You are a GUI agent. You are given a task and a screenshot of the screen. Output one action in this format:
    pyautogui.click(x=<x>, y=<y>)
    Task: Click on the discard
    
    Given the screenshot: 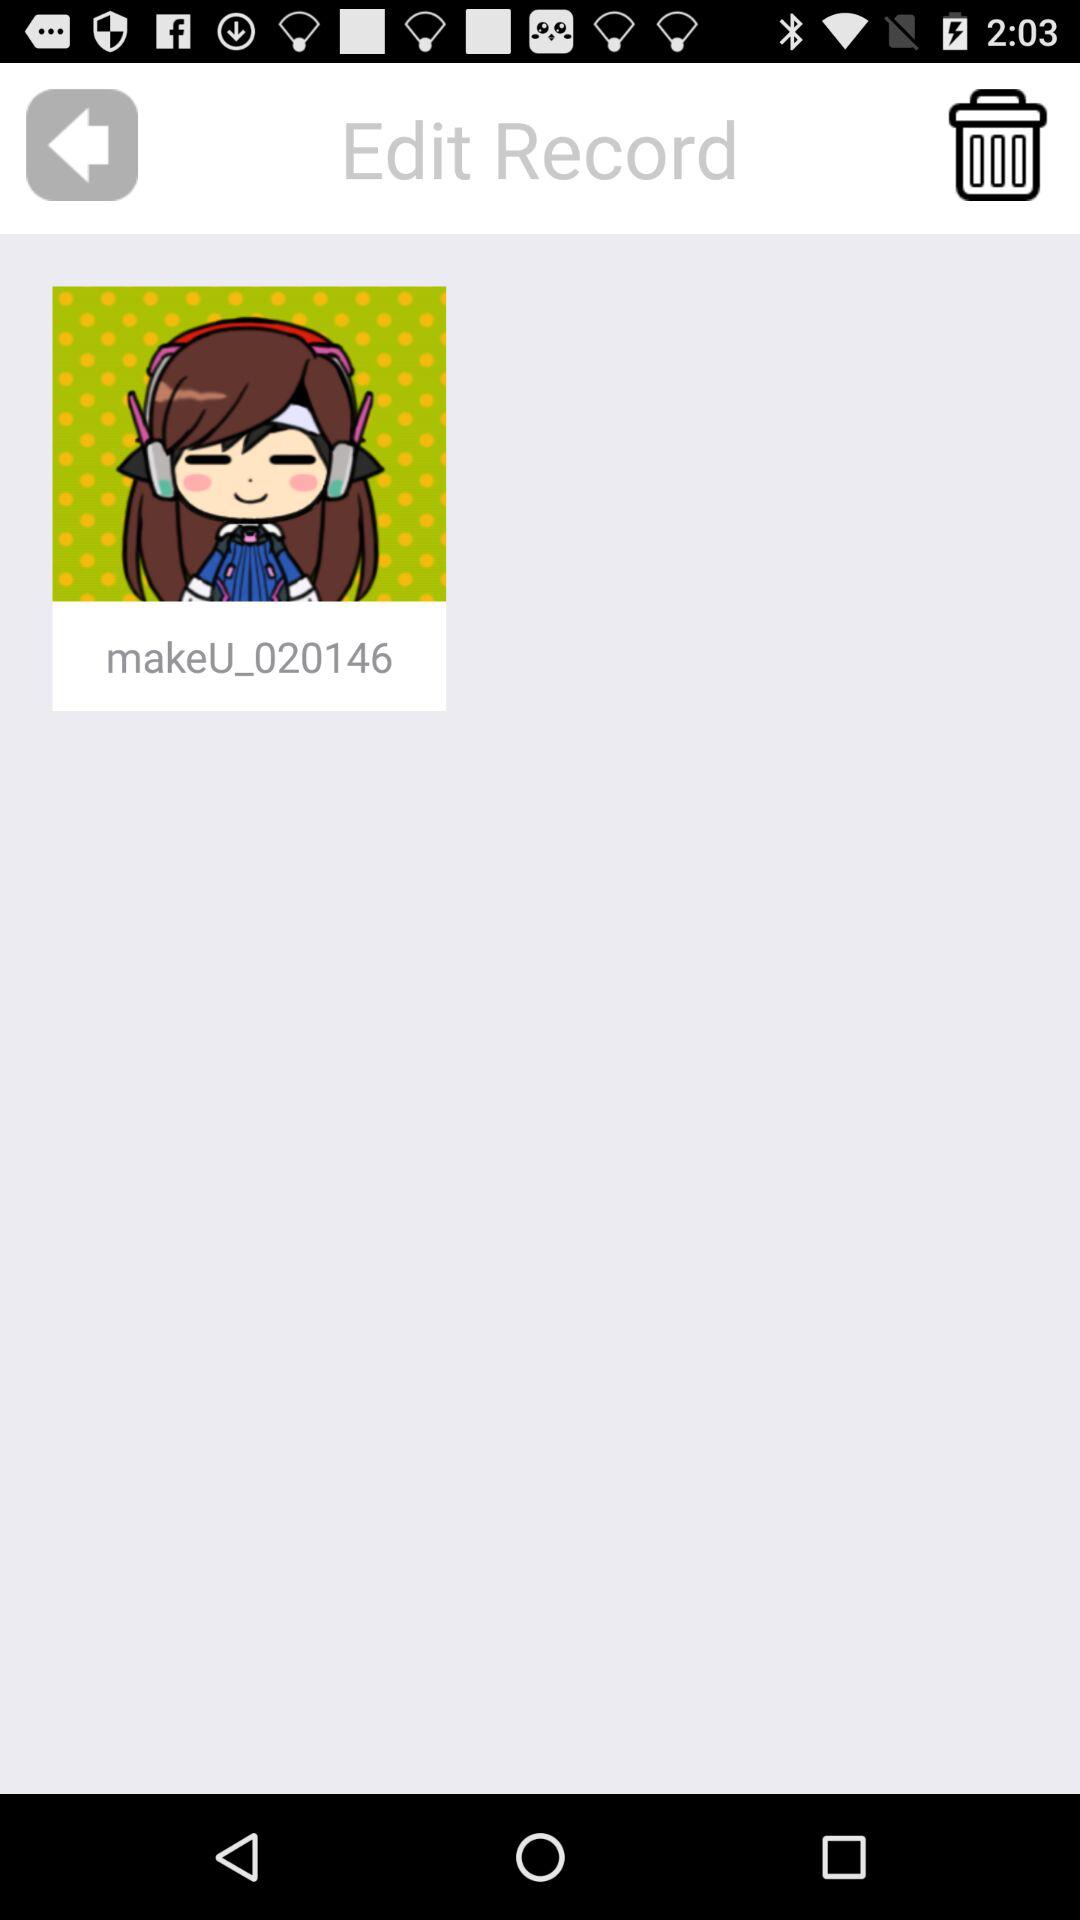 What is the action you would take?
    pyautogui.click(x=998, y=145)
    